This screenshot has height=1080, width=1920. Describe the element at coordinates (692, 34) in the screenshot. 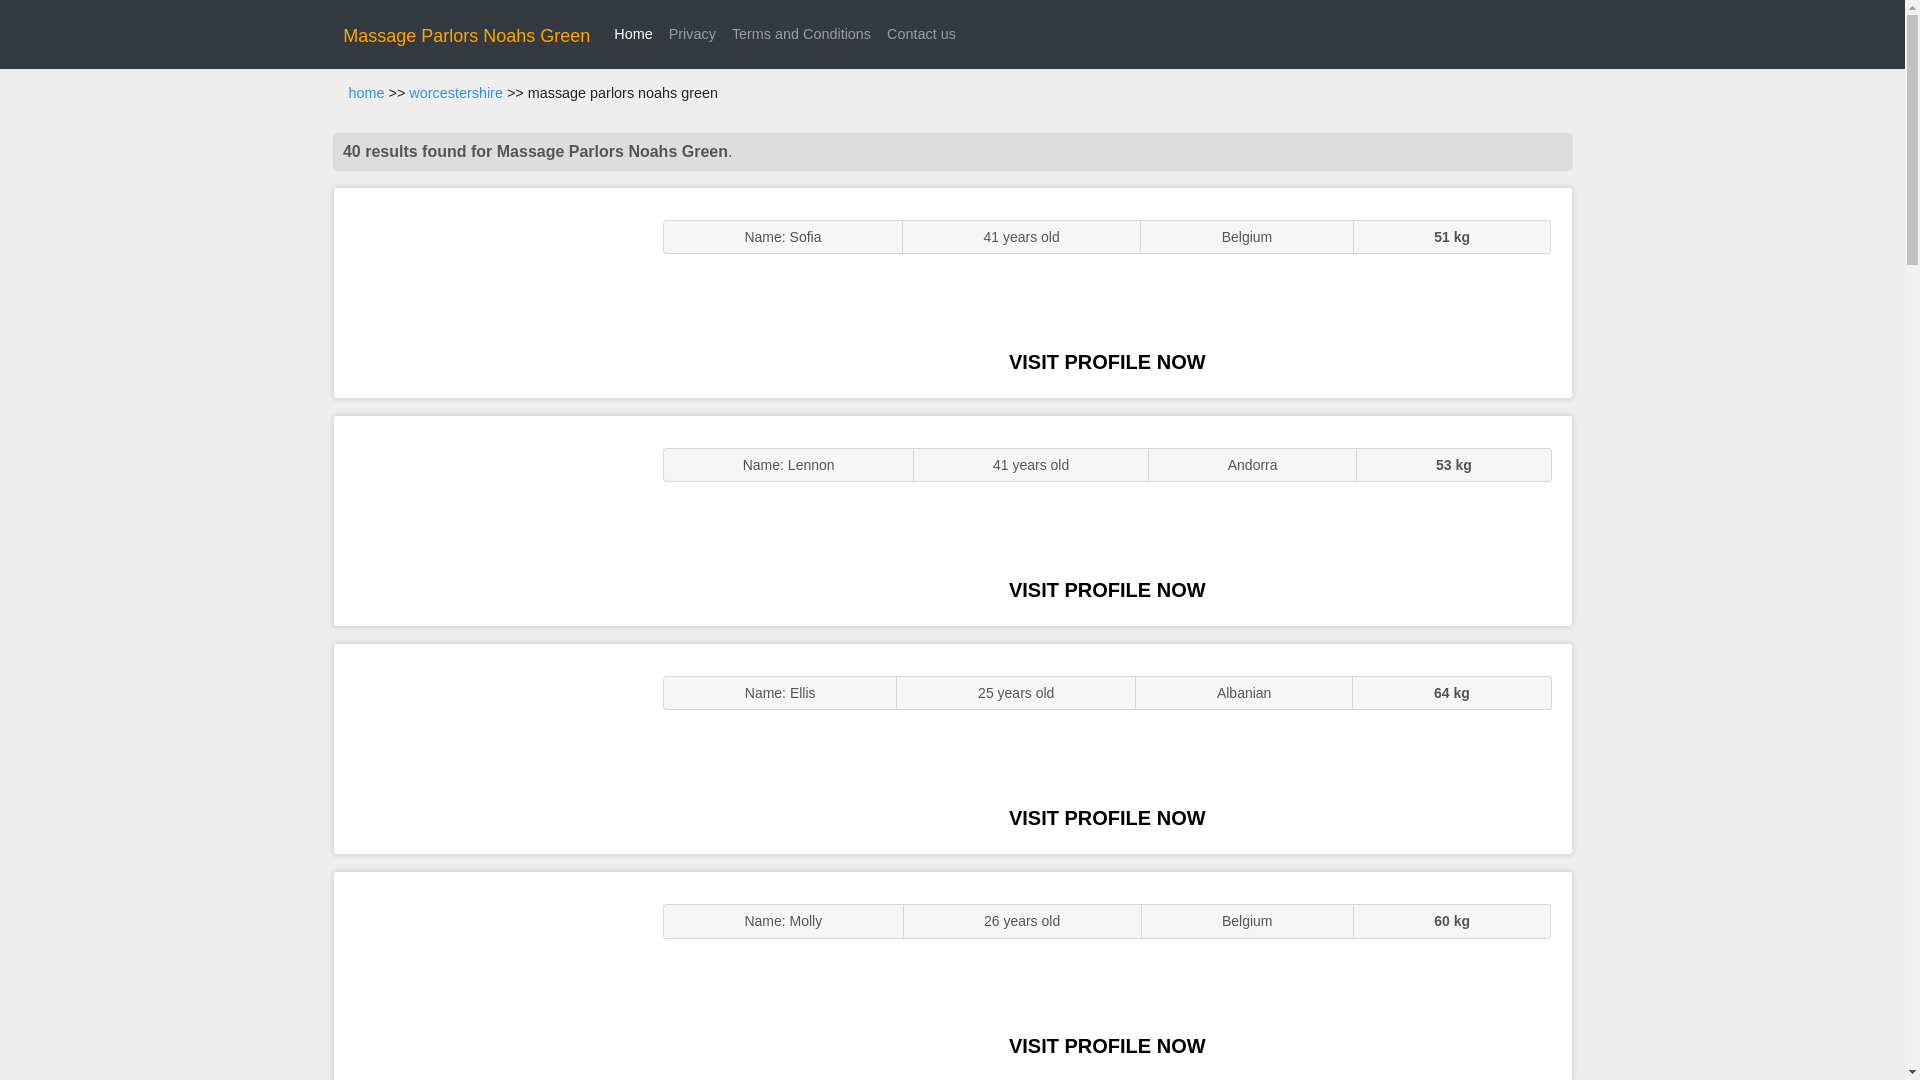

I see `Privacy` at that location.